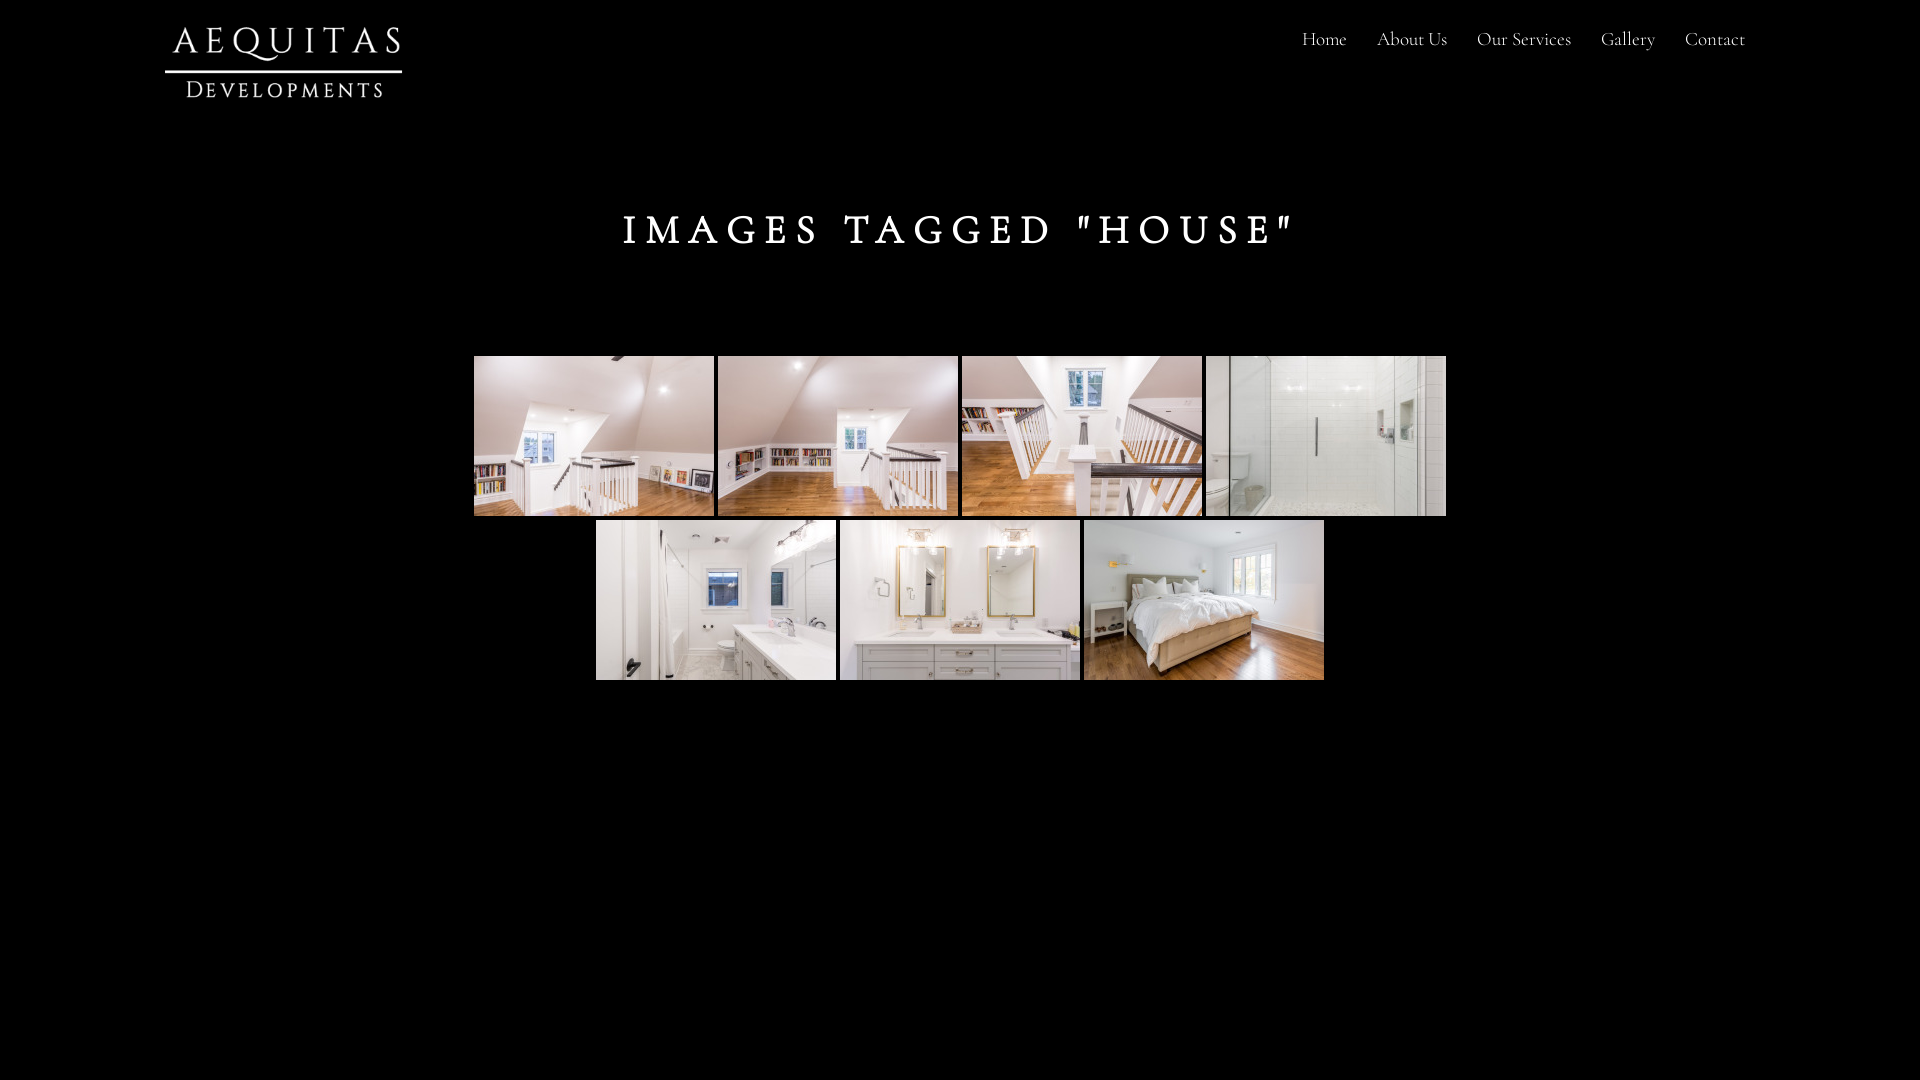 Image resolution: width=1920 pixels, height=1080 pixels. What do you see at coordinates (1524, 40) in the screenshot?
I see `Our Services` at bounding box center [1524, 40].